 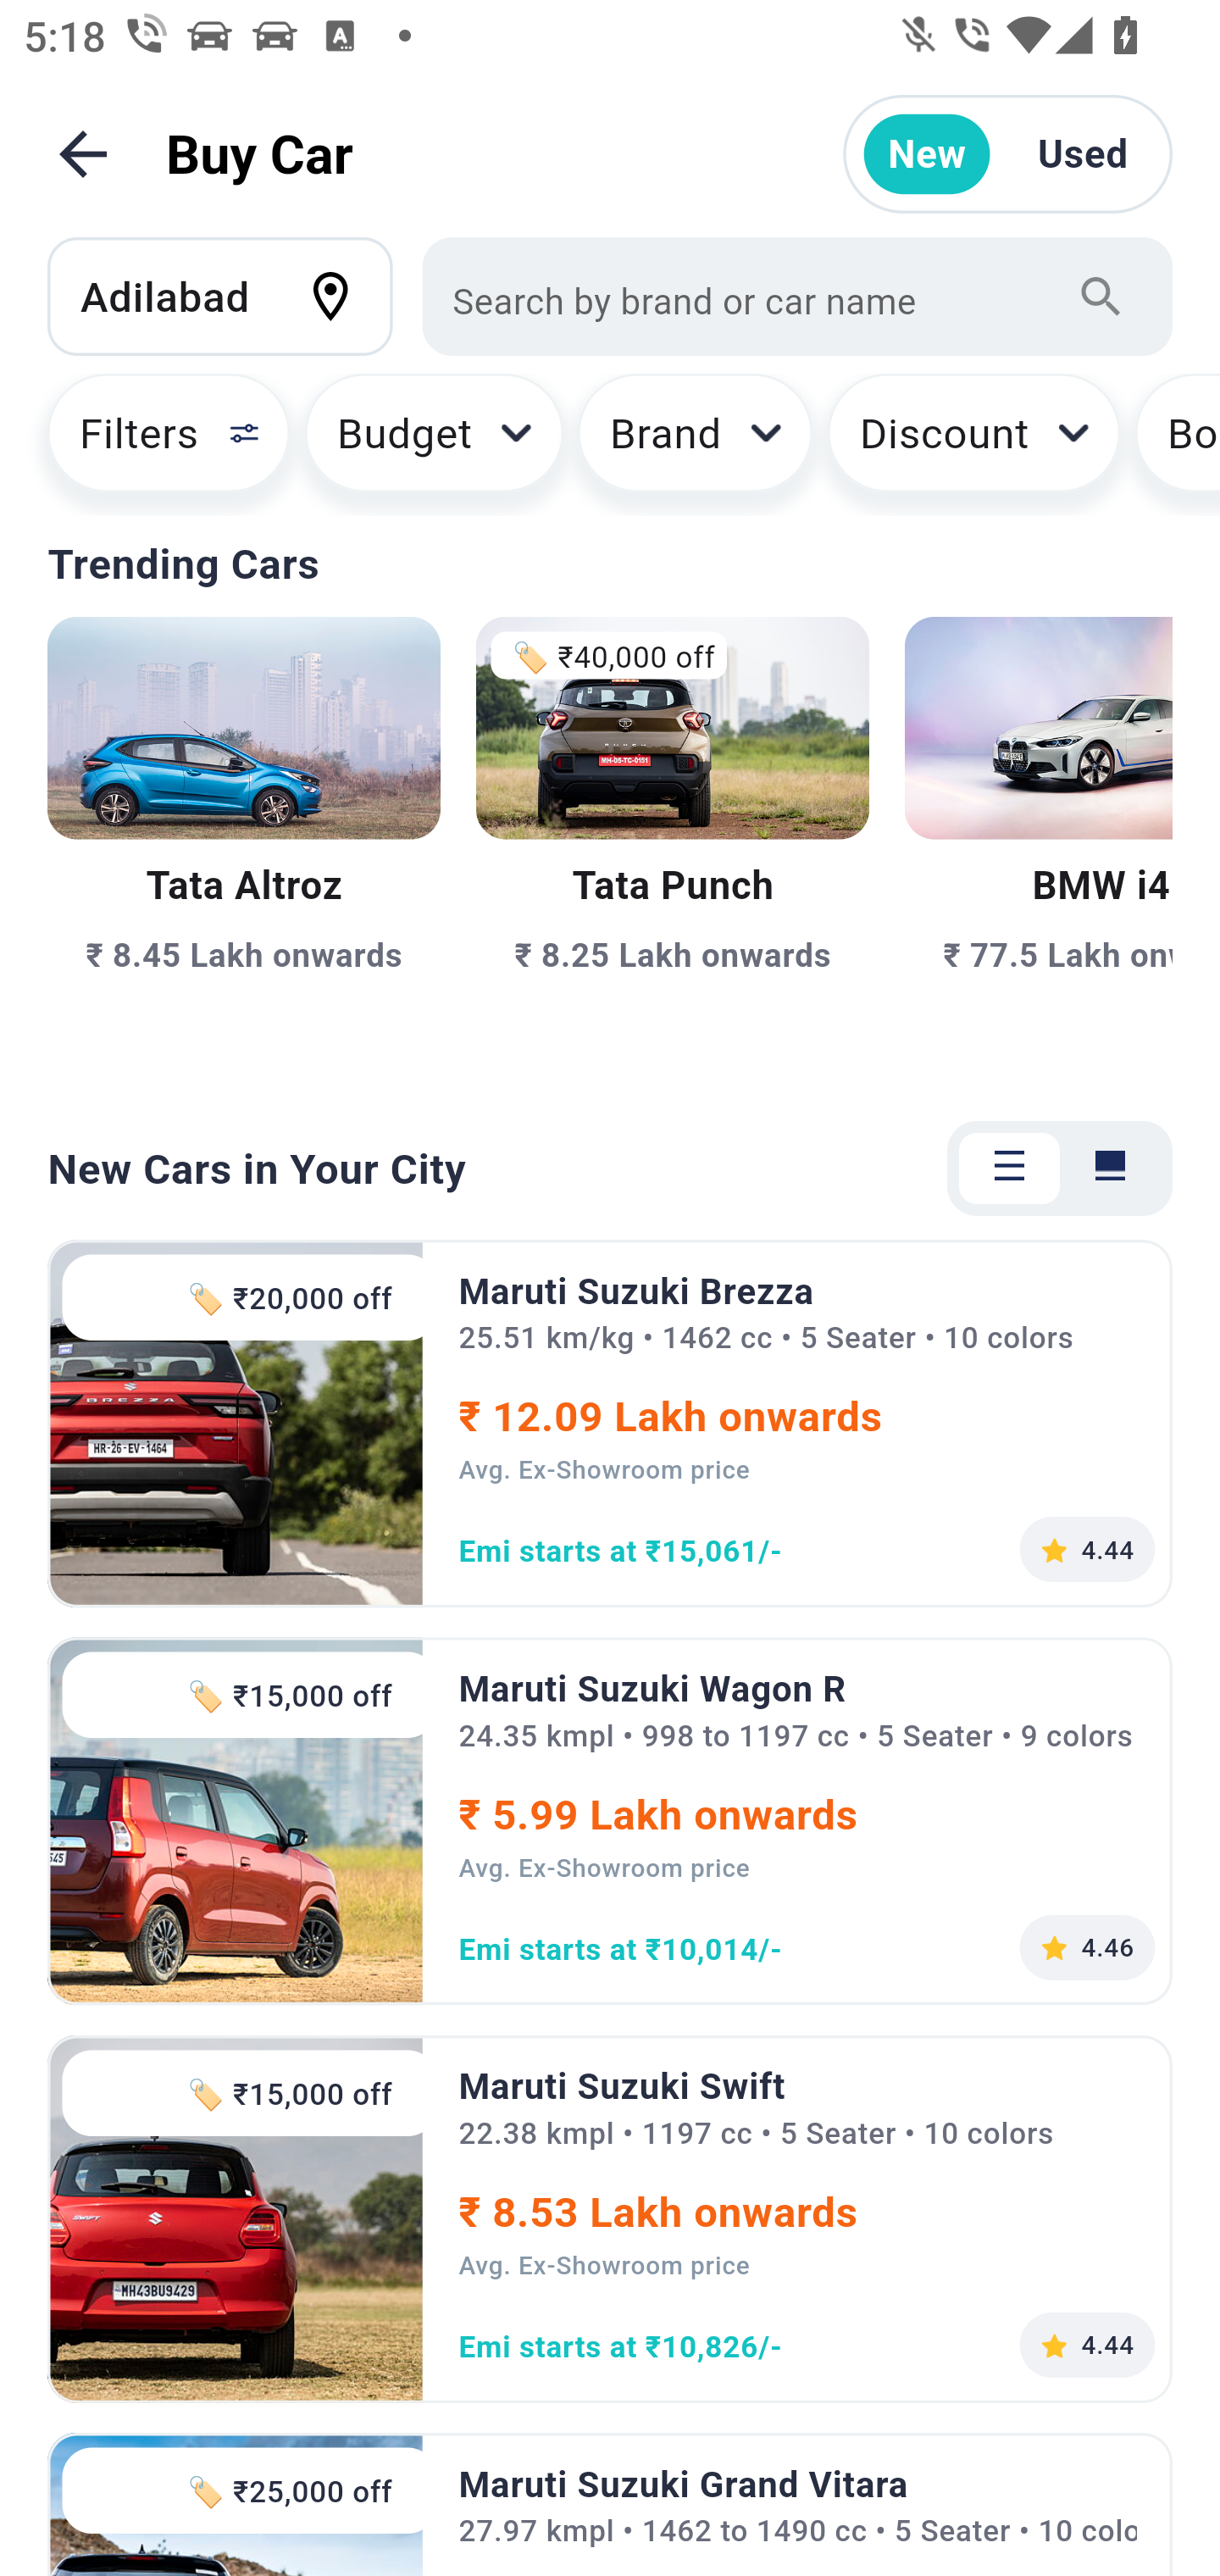 What do you see at coordinates (696, 444) in the screenshot?
I see `Brand` at bounding box center [696, 444].